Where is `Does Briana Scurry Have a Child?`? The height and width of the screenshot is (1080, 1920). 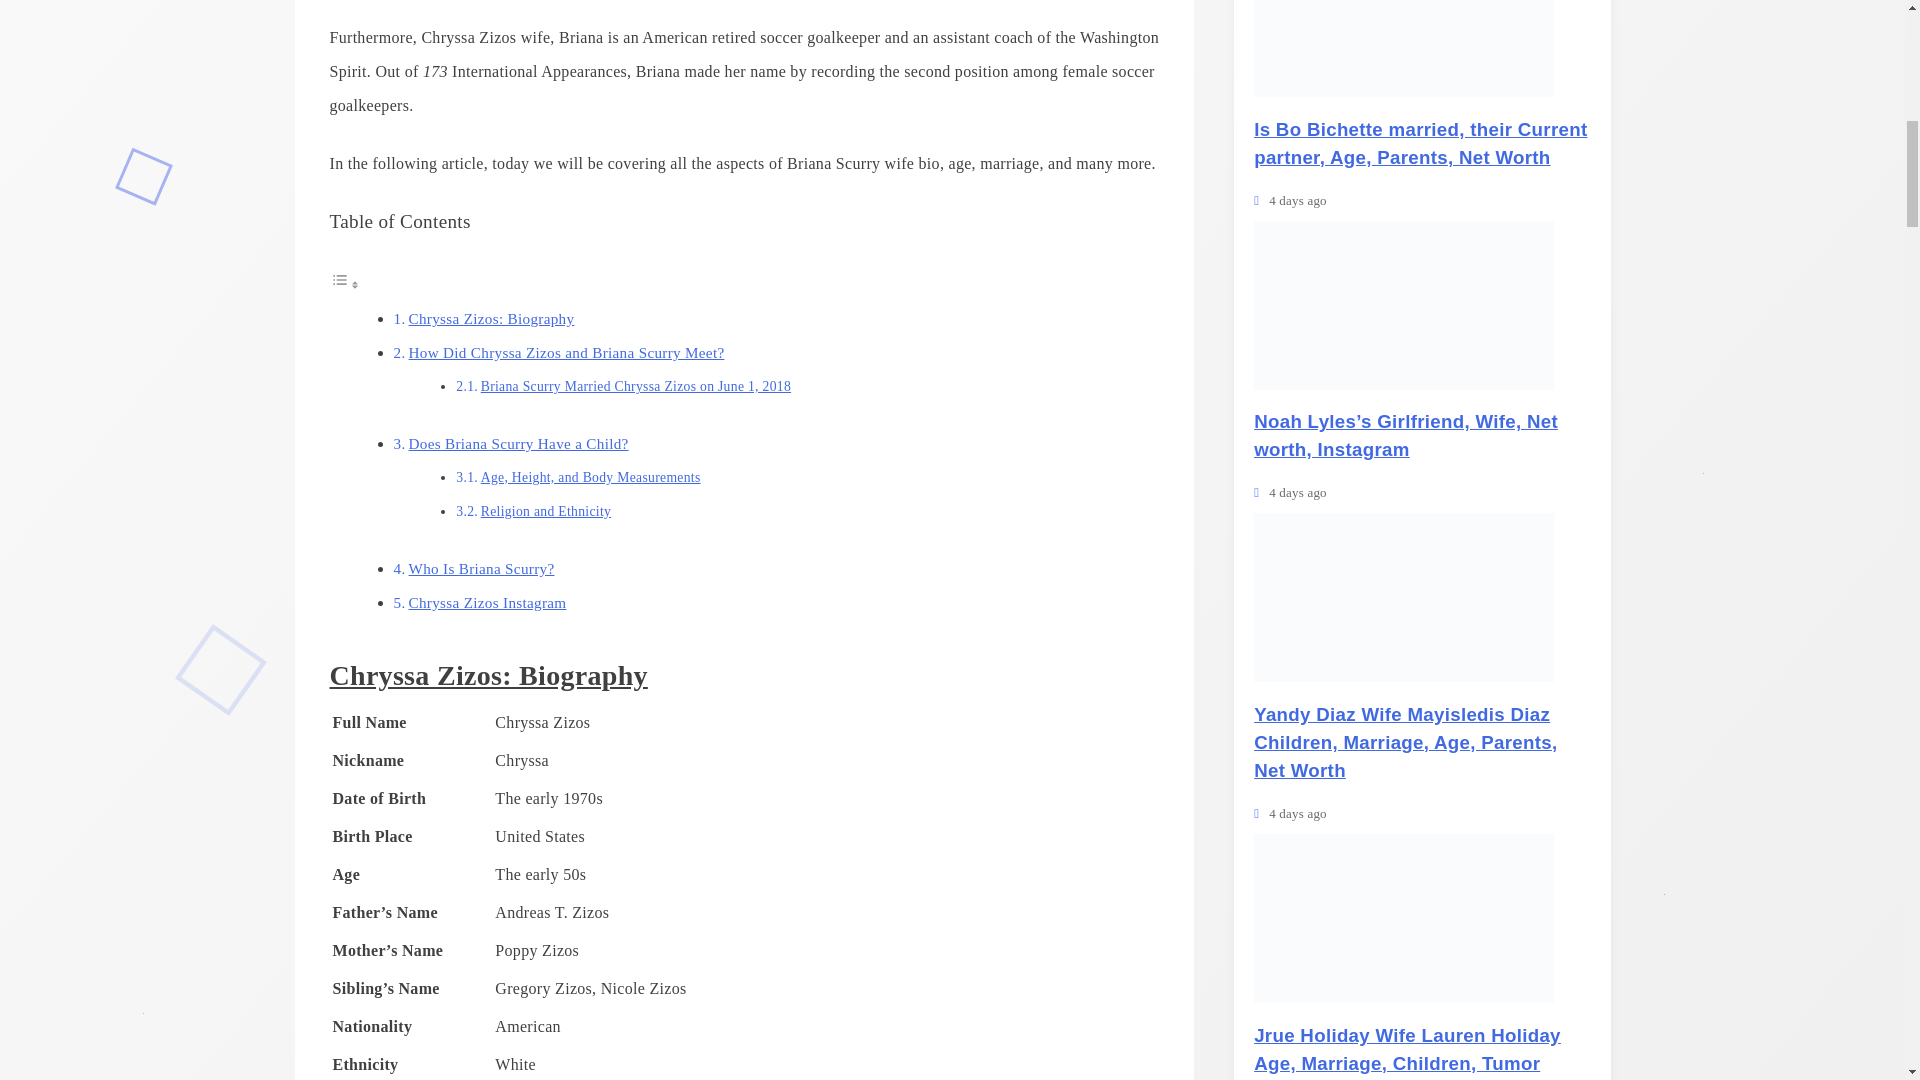 Does Briana Scurry Have a Child? is located at coordinates (518, 442).